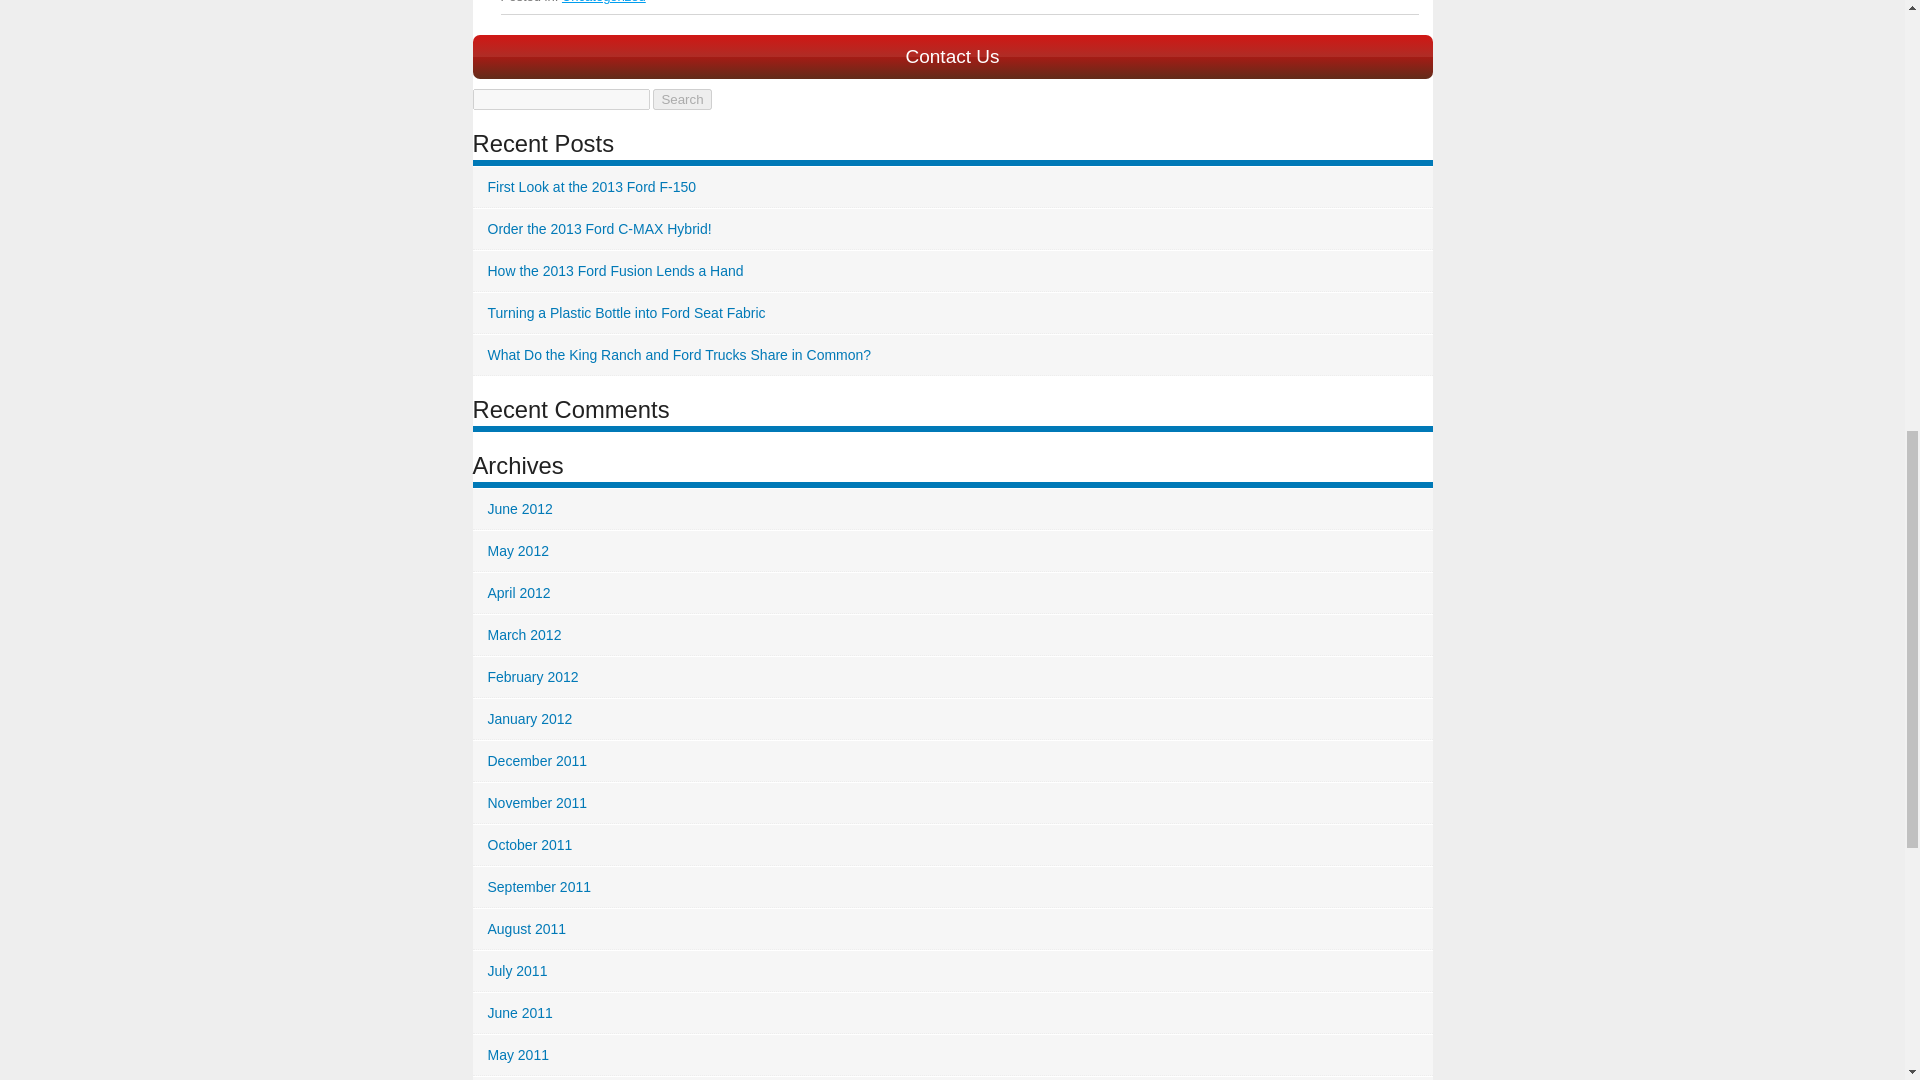 The width and height of the screenshot is (1920, 1080). Describe the element at coordinates (952, 594) in the screenshot. I see `April 2012` at that location.